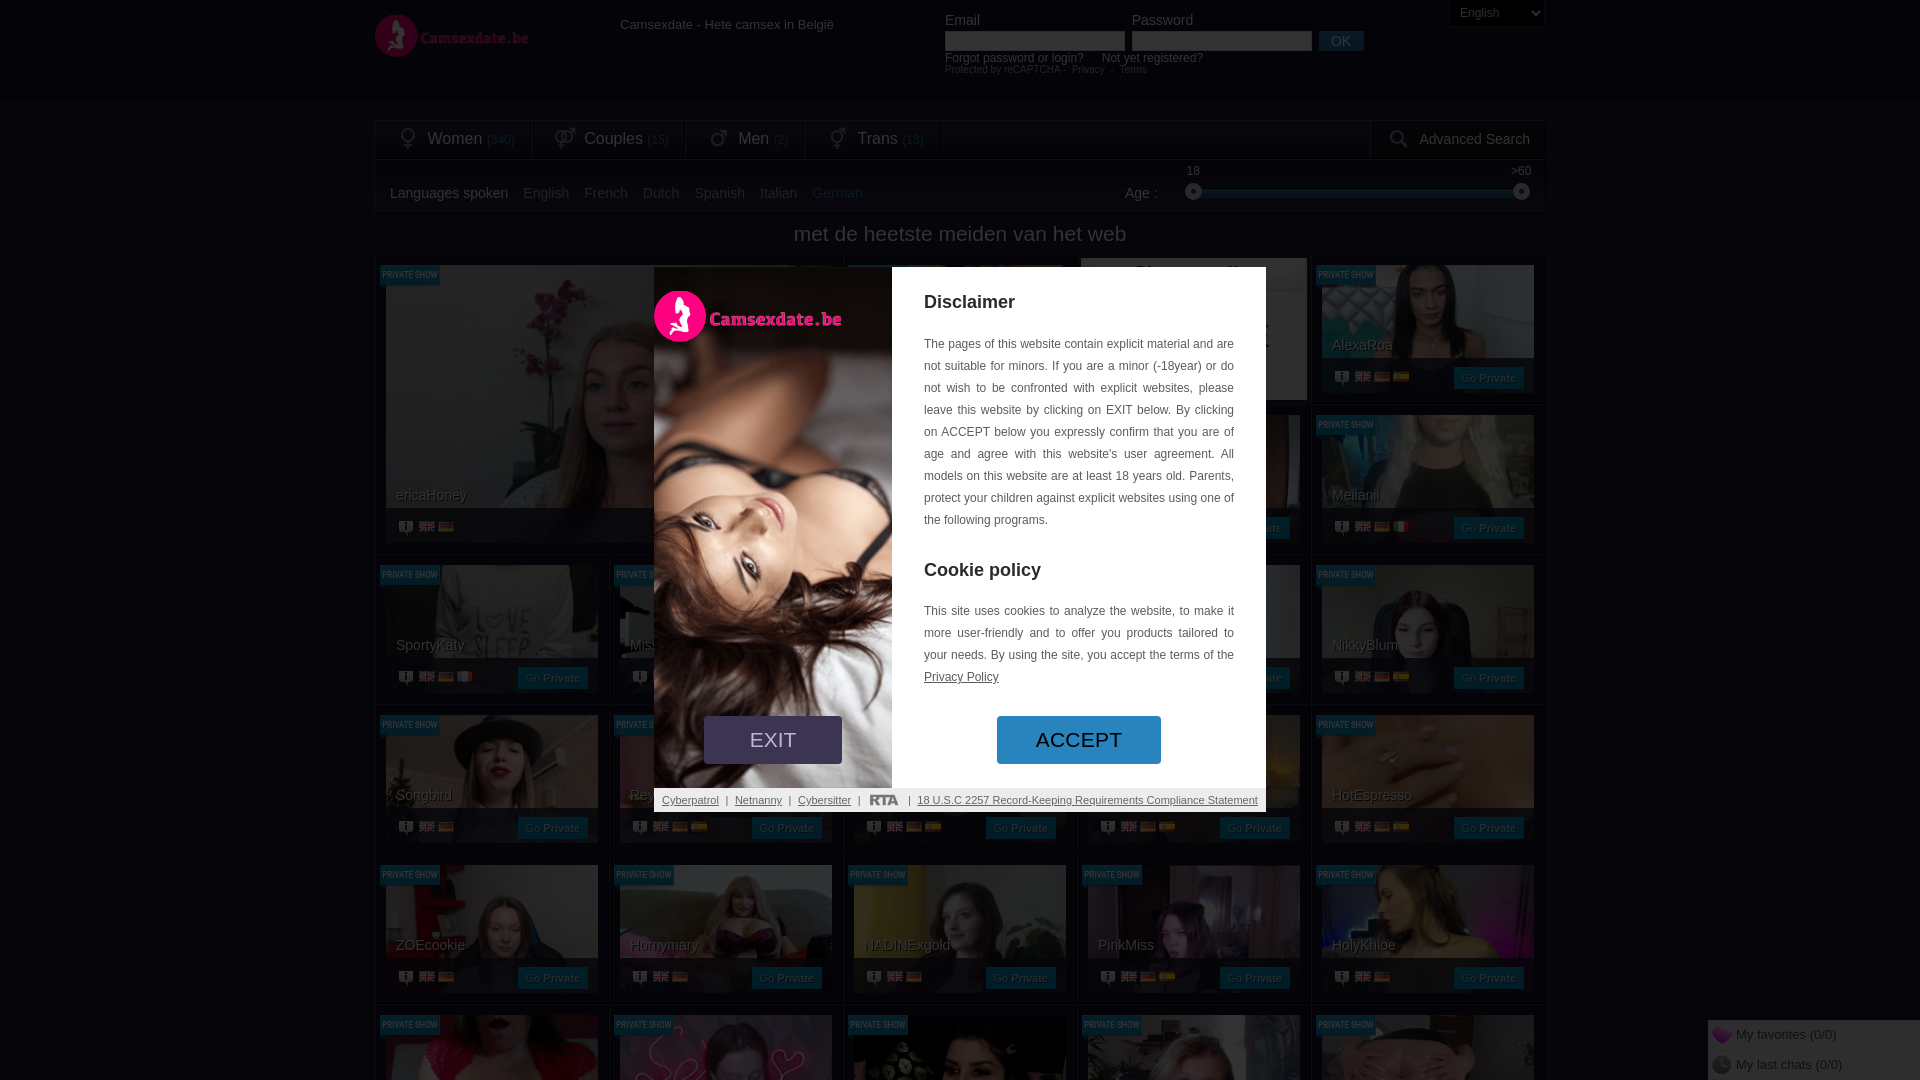  What do you see at coordinates (1194, 304) in the screenshot?
I see `Discovery offer
25
CREDITS
FREE
Sign me up!` at bounding box center [1194, 304].